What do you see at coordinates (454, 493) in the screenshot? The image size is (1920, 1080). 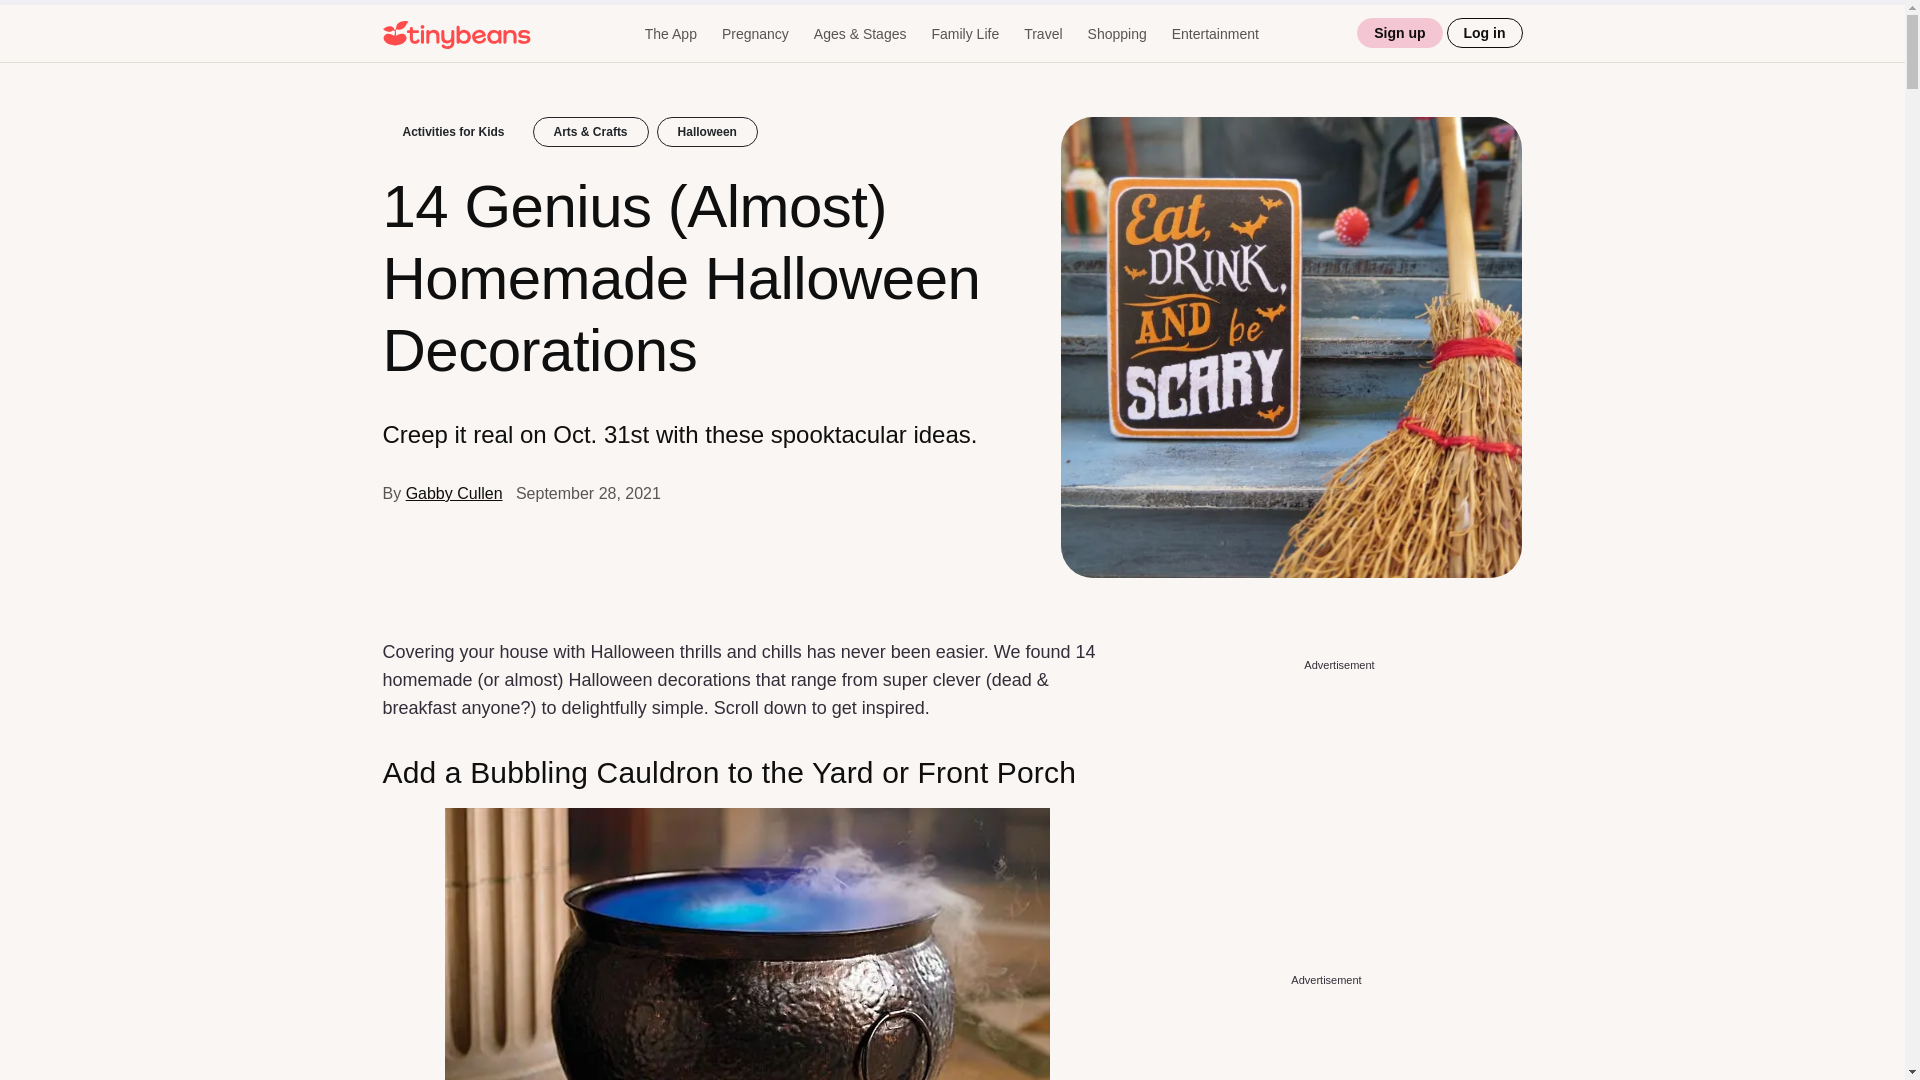 I see `Posts by Gabby Cullen` at bounding box center [454, 493].